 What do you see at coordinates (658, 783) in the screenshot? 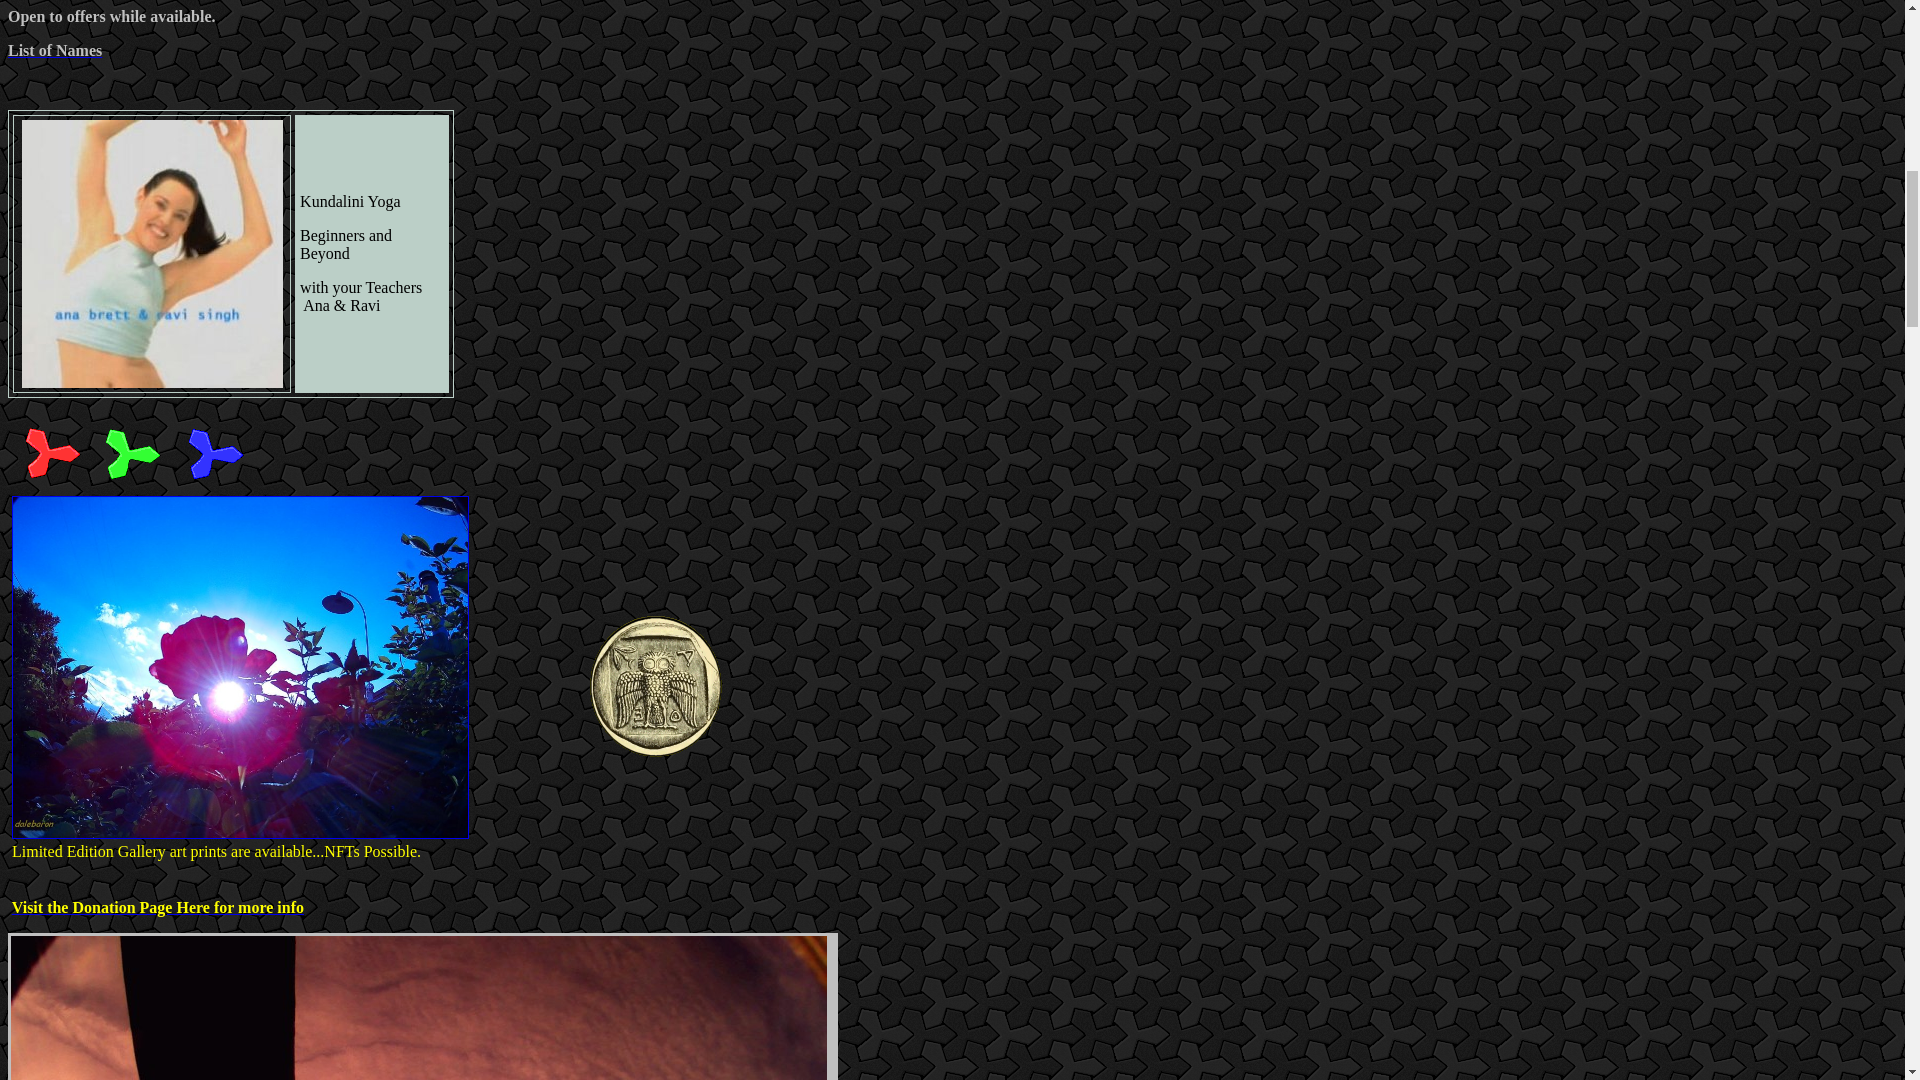
I see `Not time, you are not ready, much to learn` at bounding box center [658, 783].